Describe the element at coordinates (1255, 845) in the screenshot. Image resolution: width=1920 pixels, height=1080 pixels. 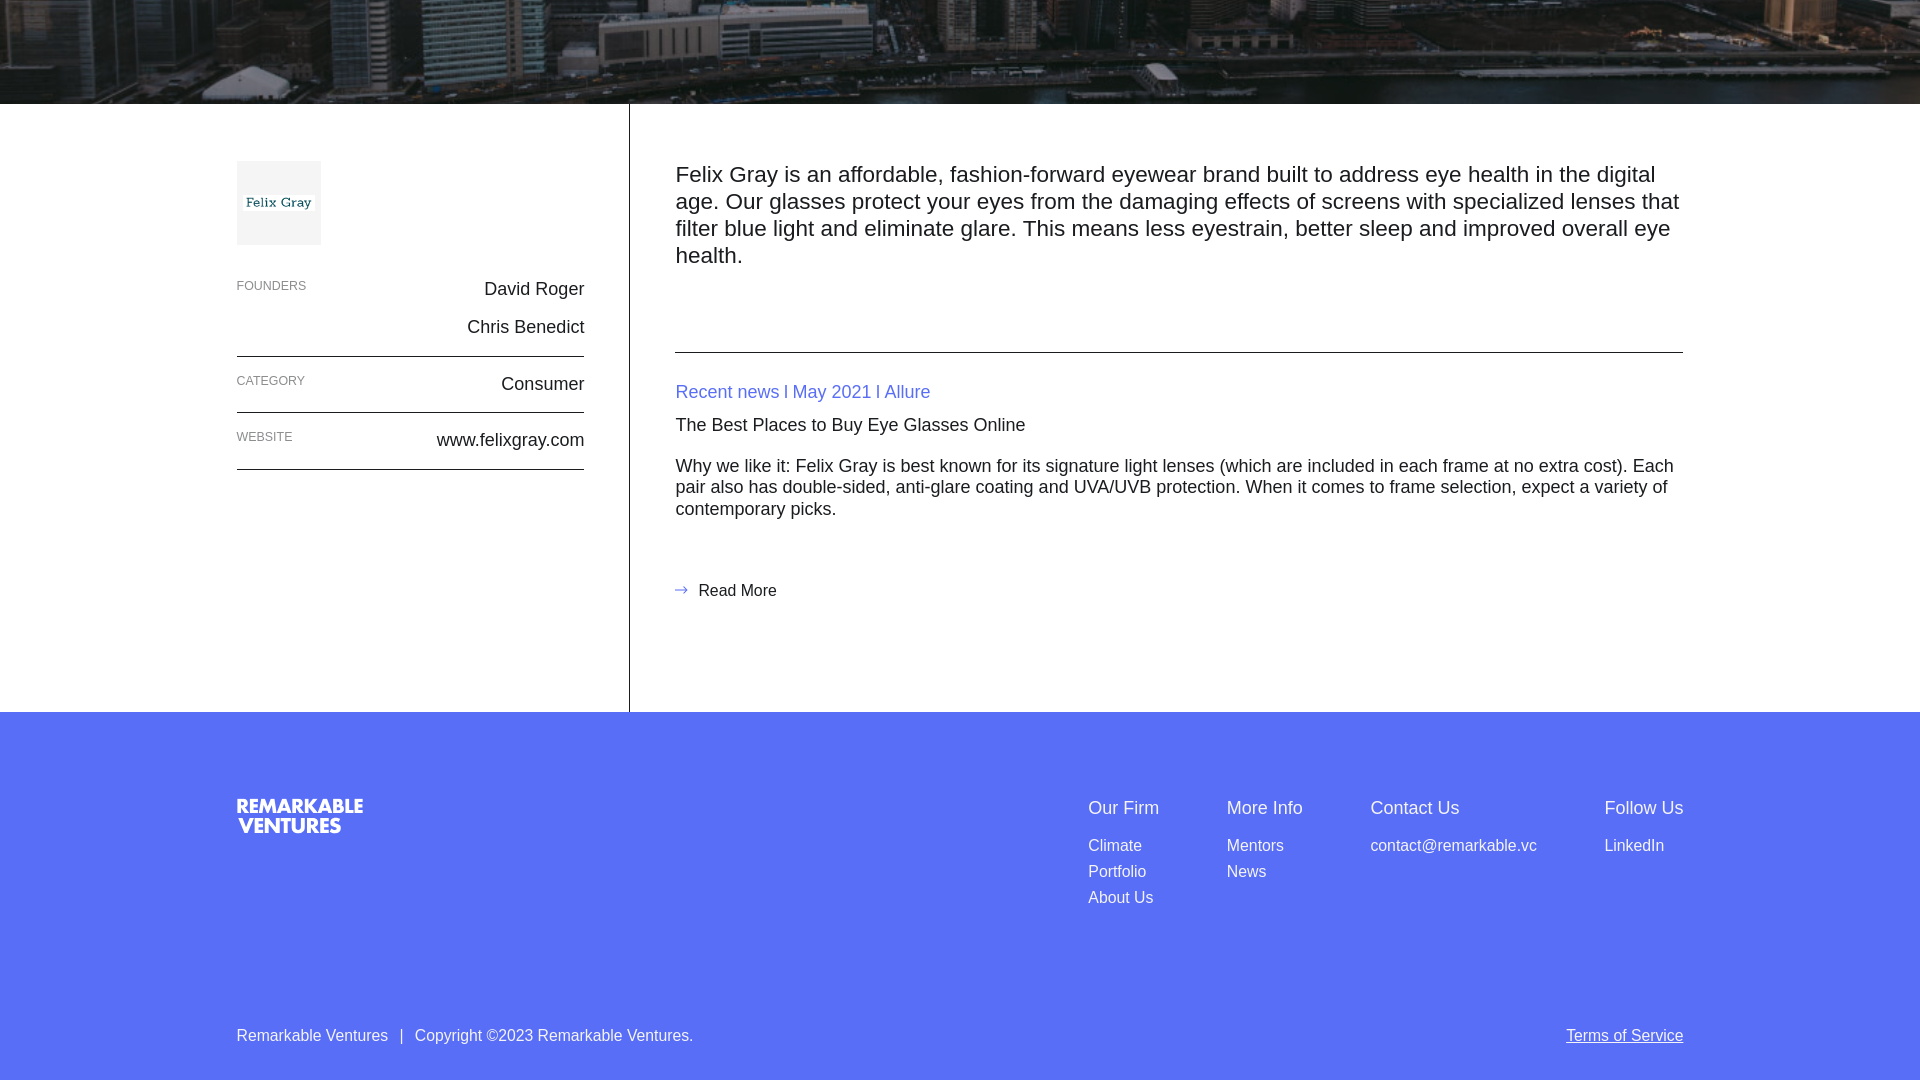
I see `Mentors` at that location.